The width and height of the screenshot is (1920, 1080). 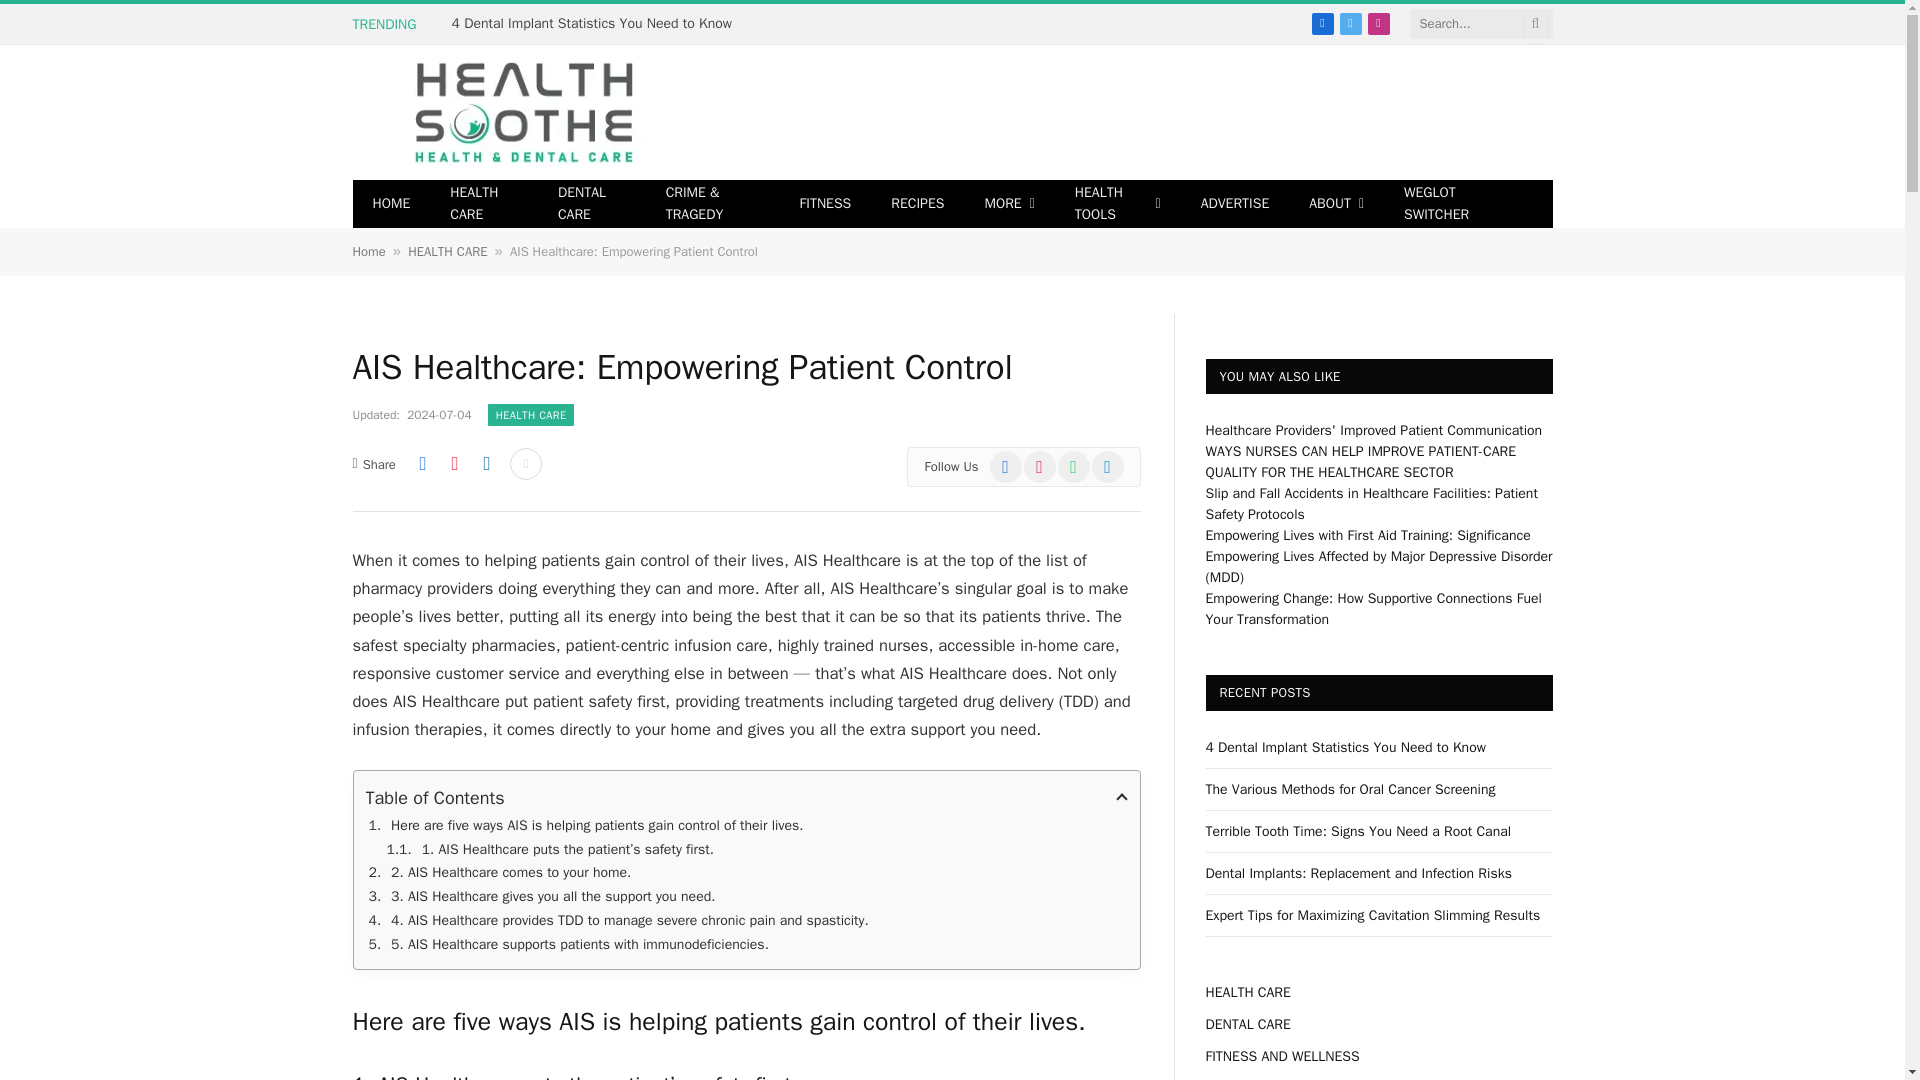 What do you see at coordinates (422, 464) in the screenshot?
I see `Share on Facebook` at bounding box center [422, 464].